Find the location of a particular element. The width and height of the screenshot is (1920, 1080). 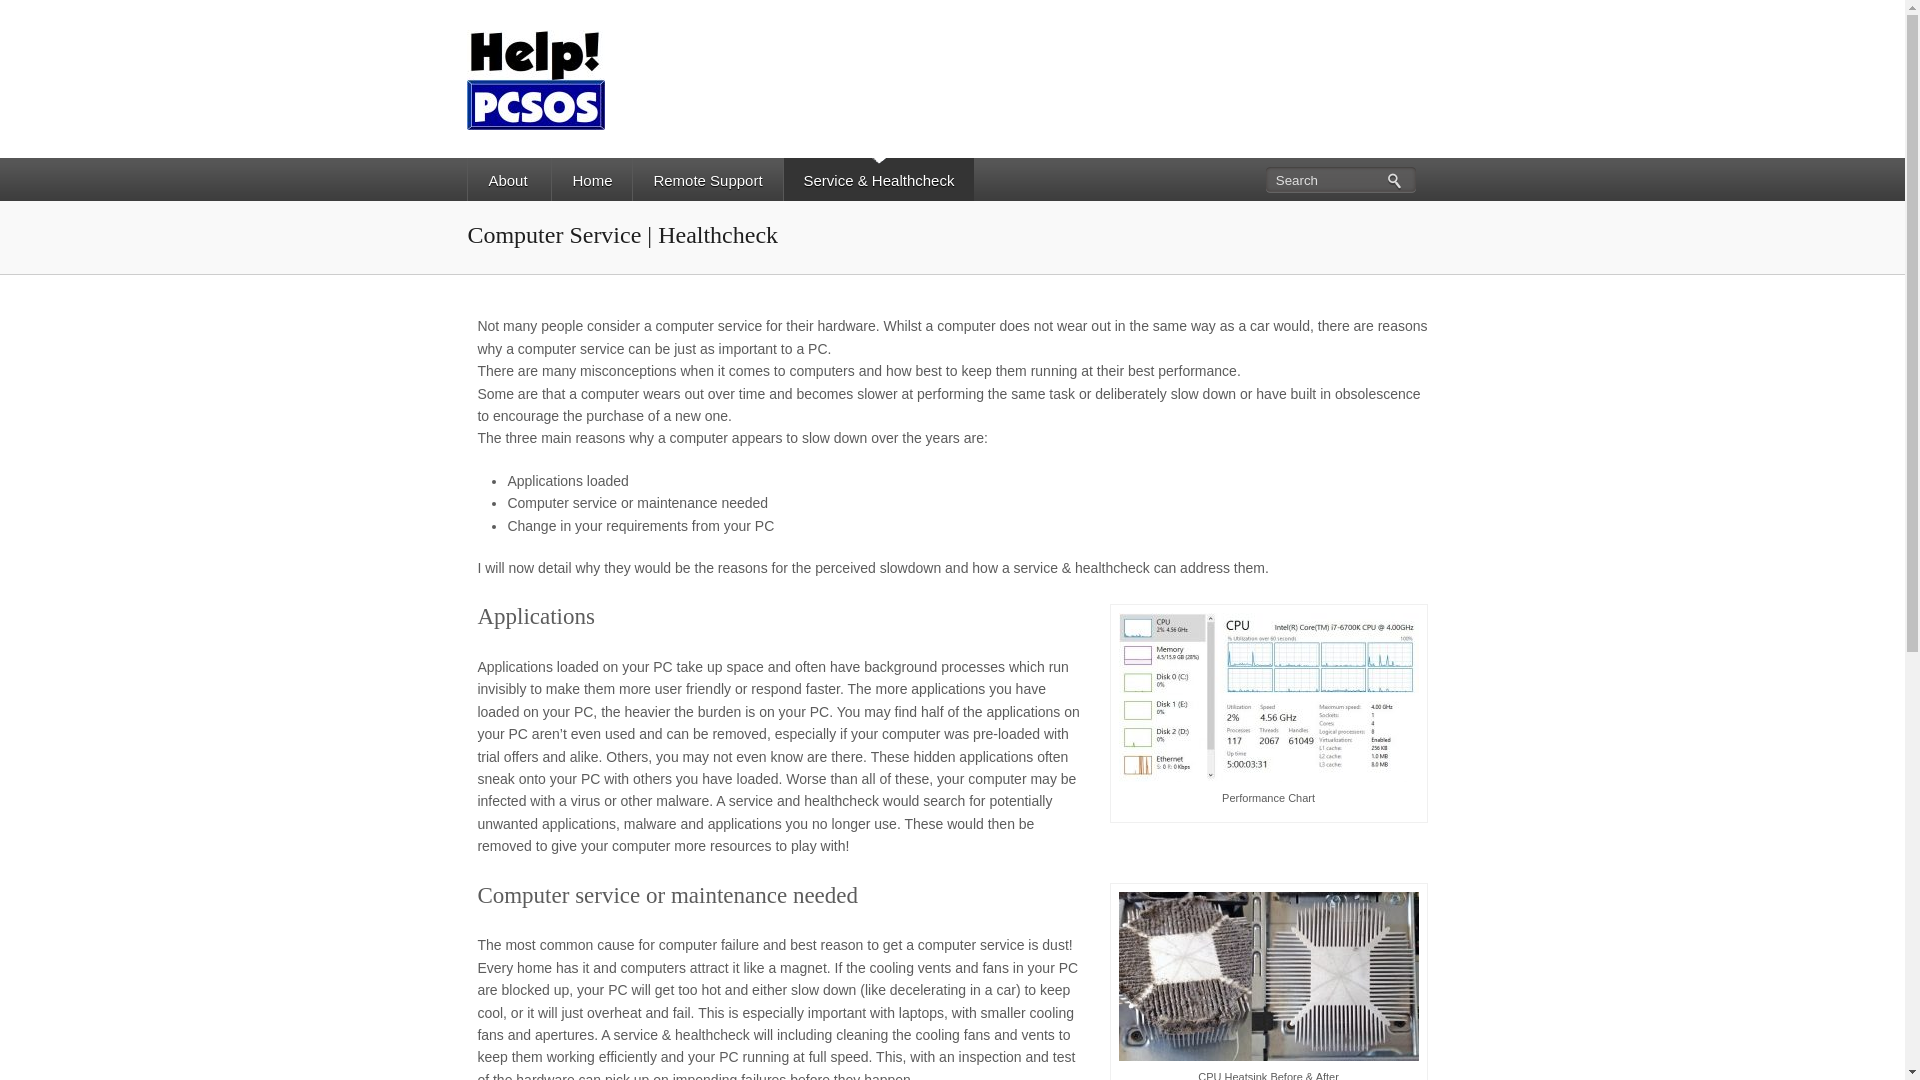

Home is located at coordinates (591, 179).